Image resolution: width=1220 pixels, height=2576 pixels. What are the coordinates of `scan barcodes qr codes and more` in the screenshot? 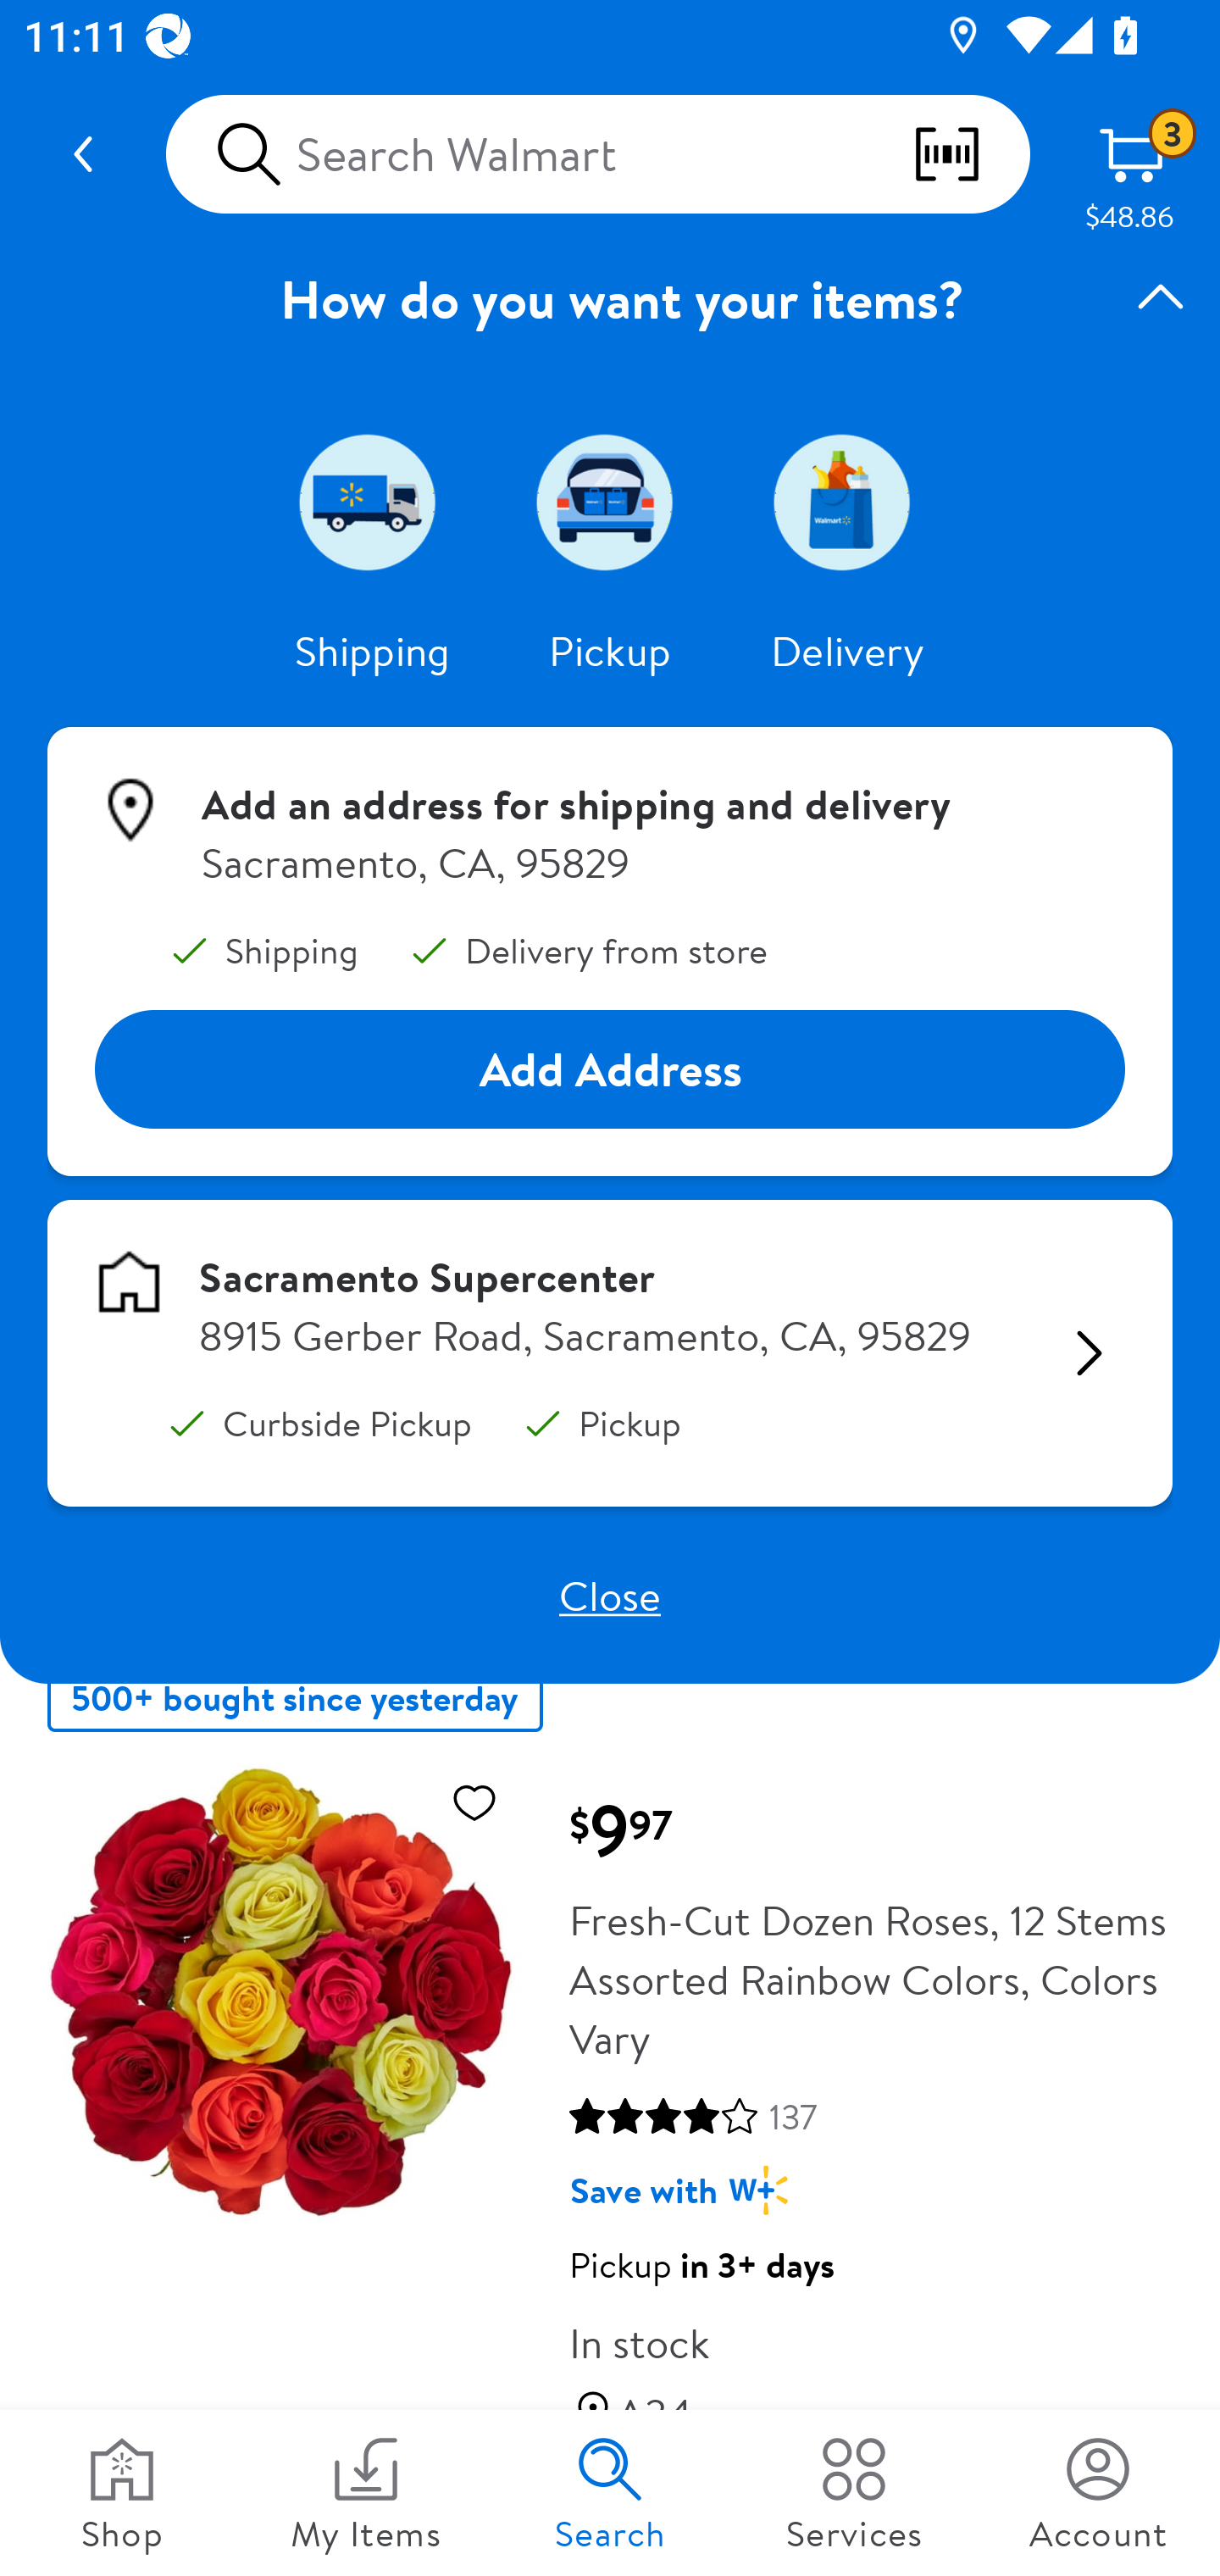 It's located at (970, 154).